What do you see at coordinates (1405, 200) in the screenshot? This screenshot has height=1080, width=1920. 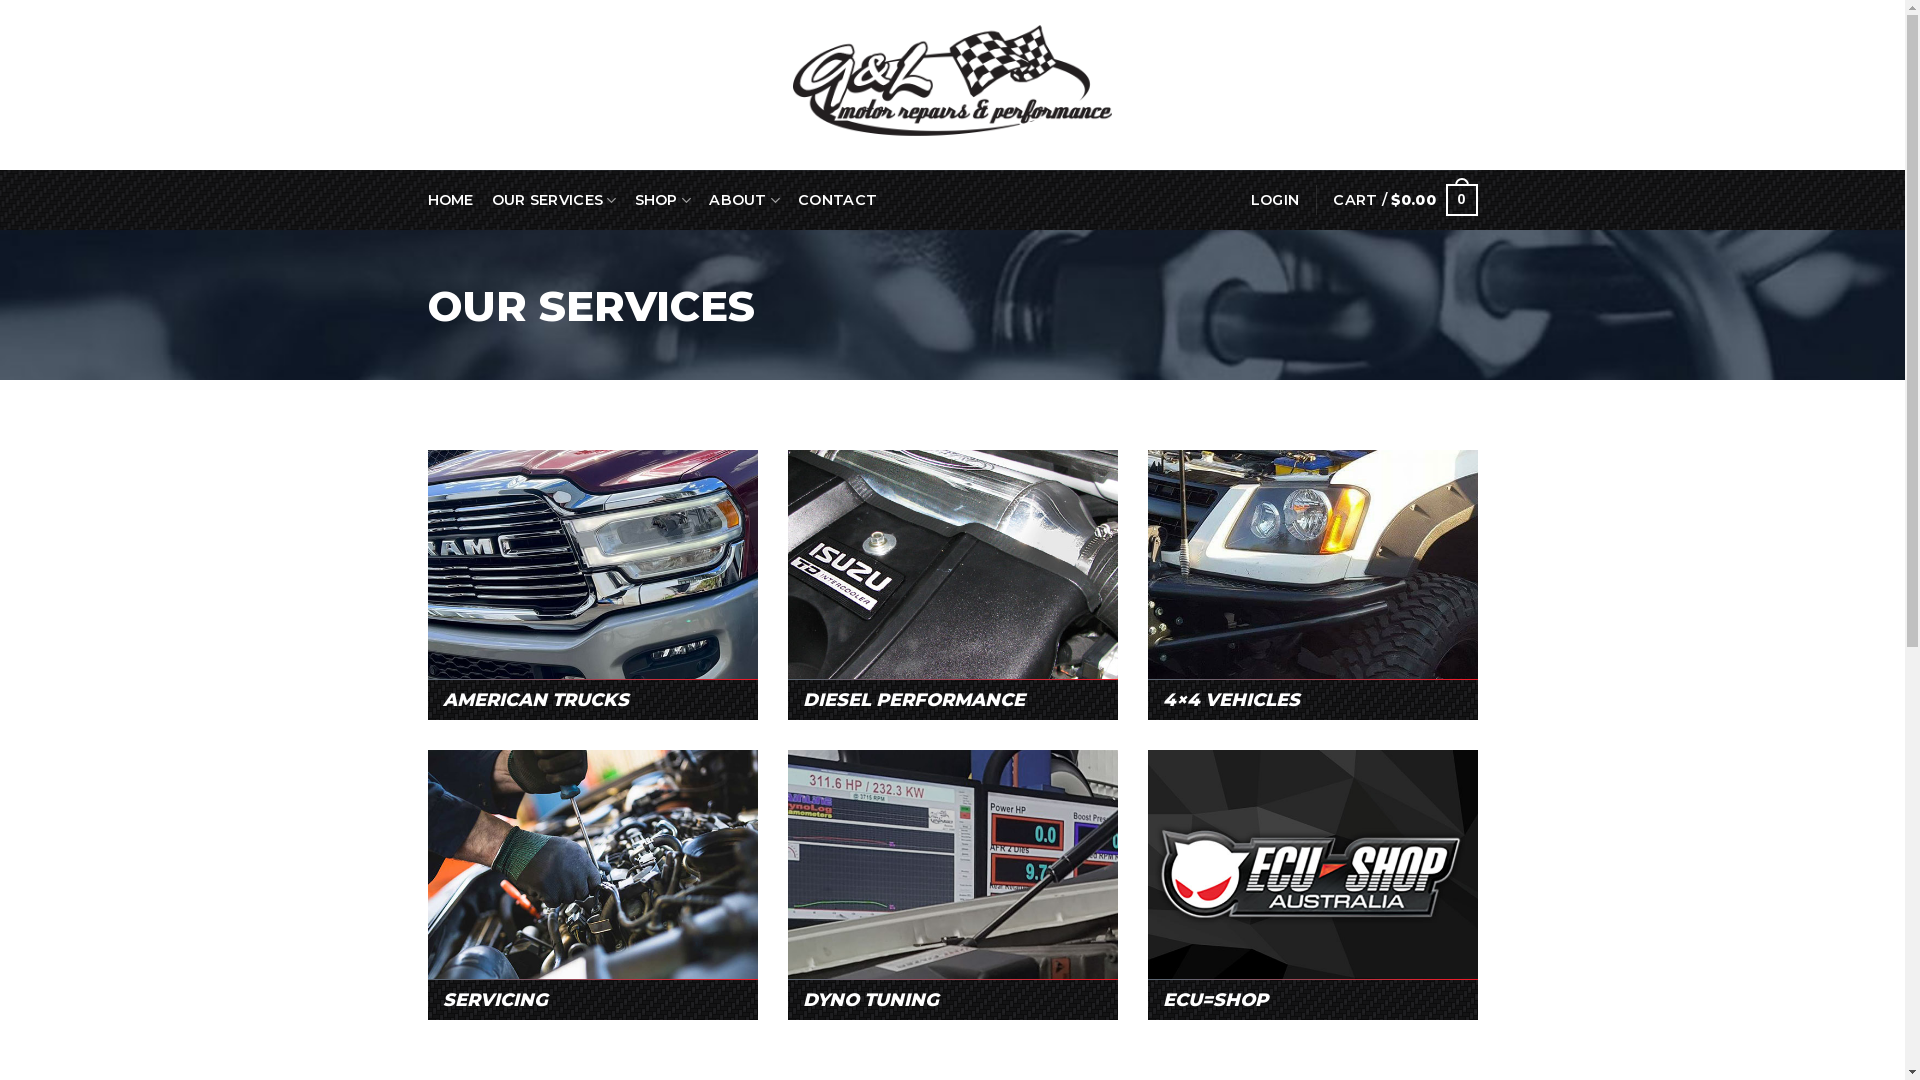 I see `CART / $0.00
0` at bounding box center [1405, 200].